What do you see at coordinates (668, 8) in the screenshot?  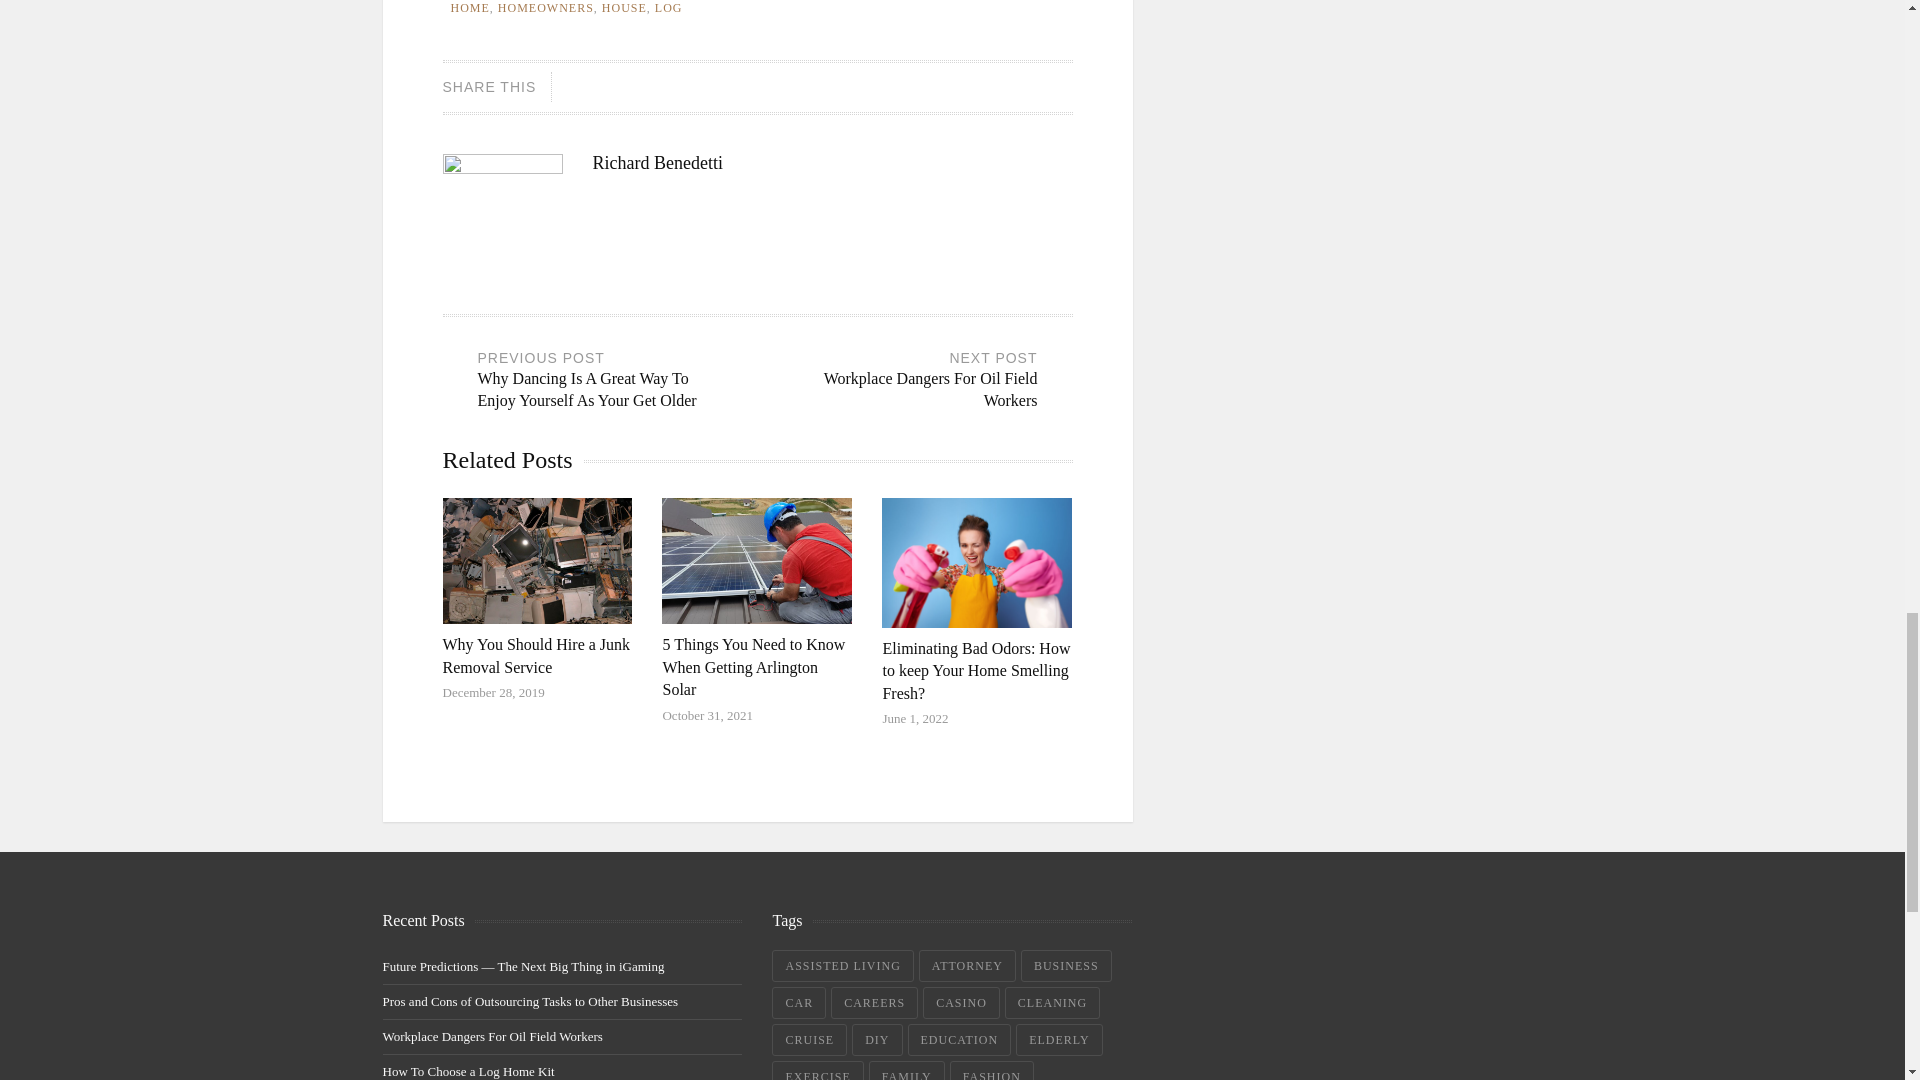 I see `LOG` at bounding box center [668, 8].